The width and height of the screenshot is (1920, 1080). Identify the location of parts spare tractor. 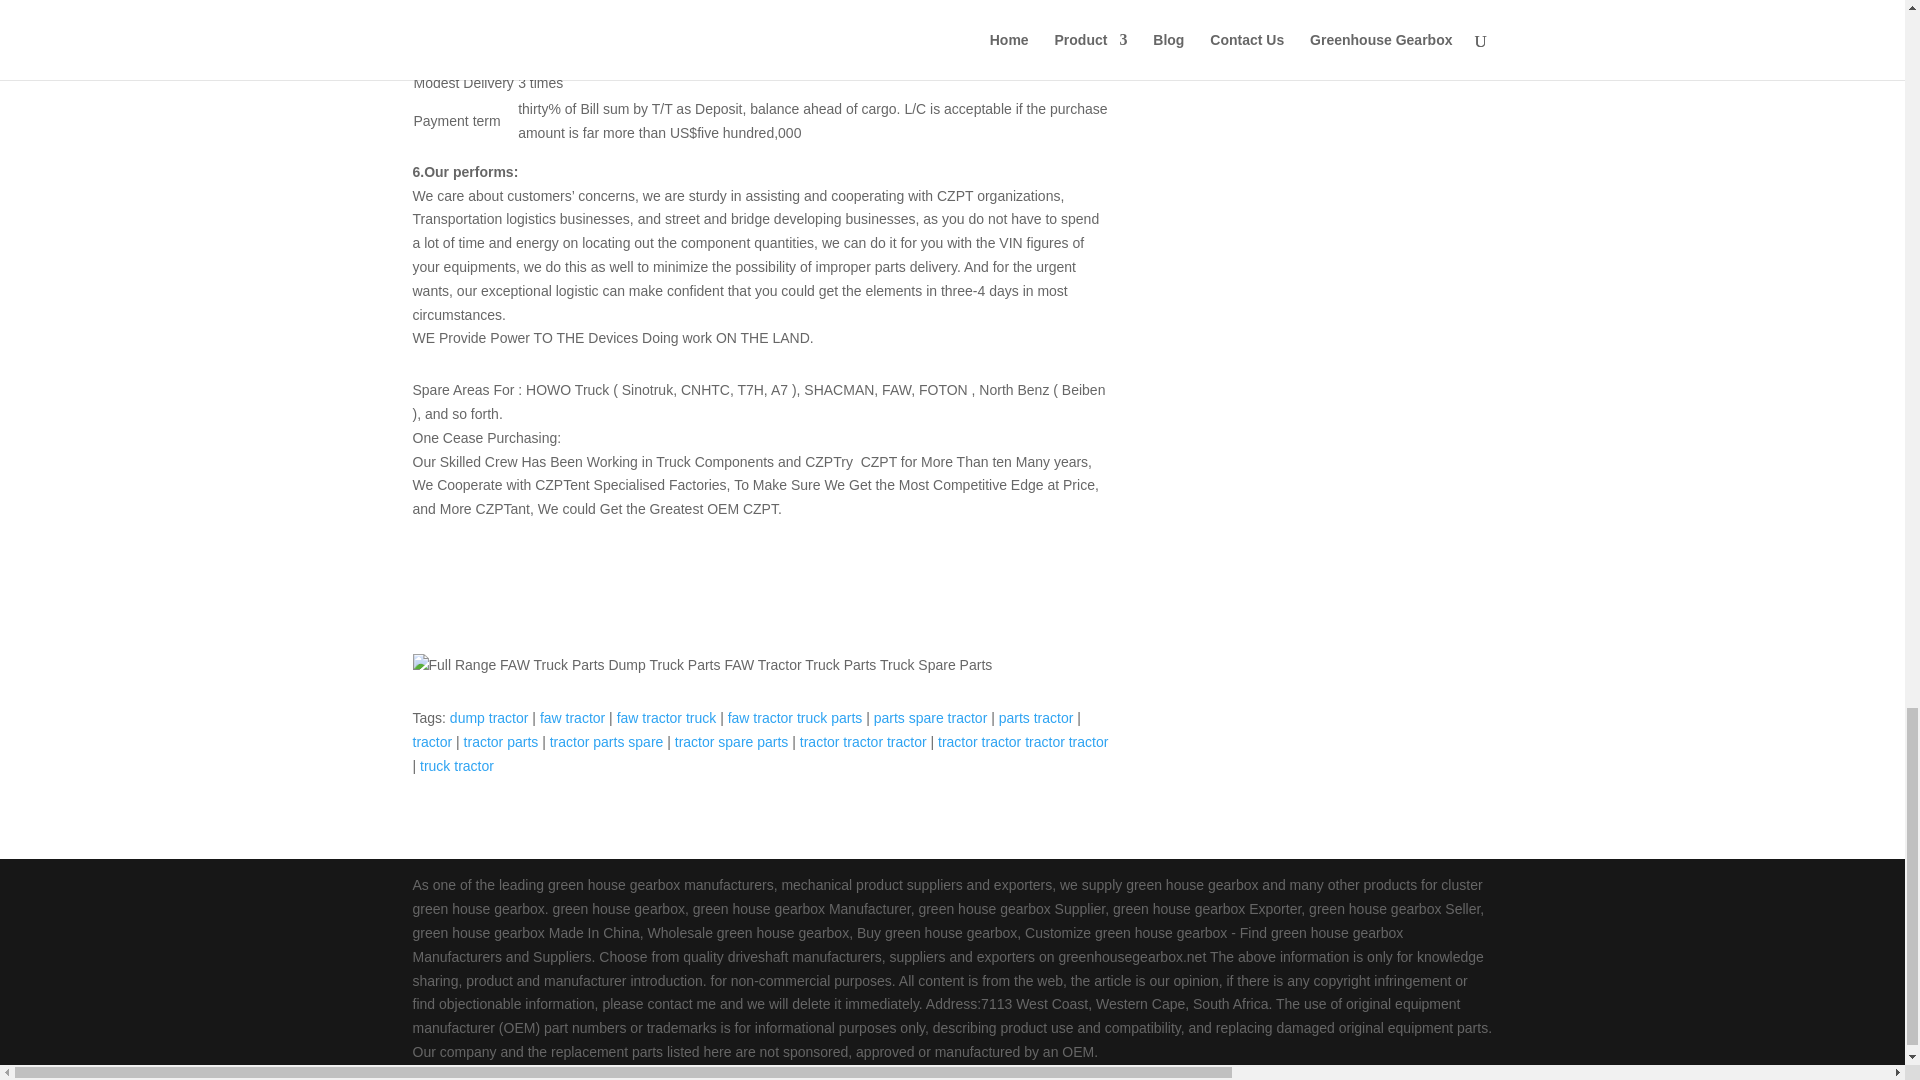
(930, 717).